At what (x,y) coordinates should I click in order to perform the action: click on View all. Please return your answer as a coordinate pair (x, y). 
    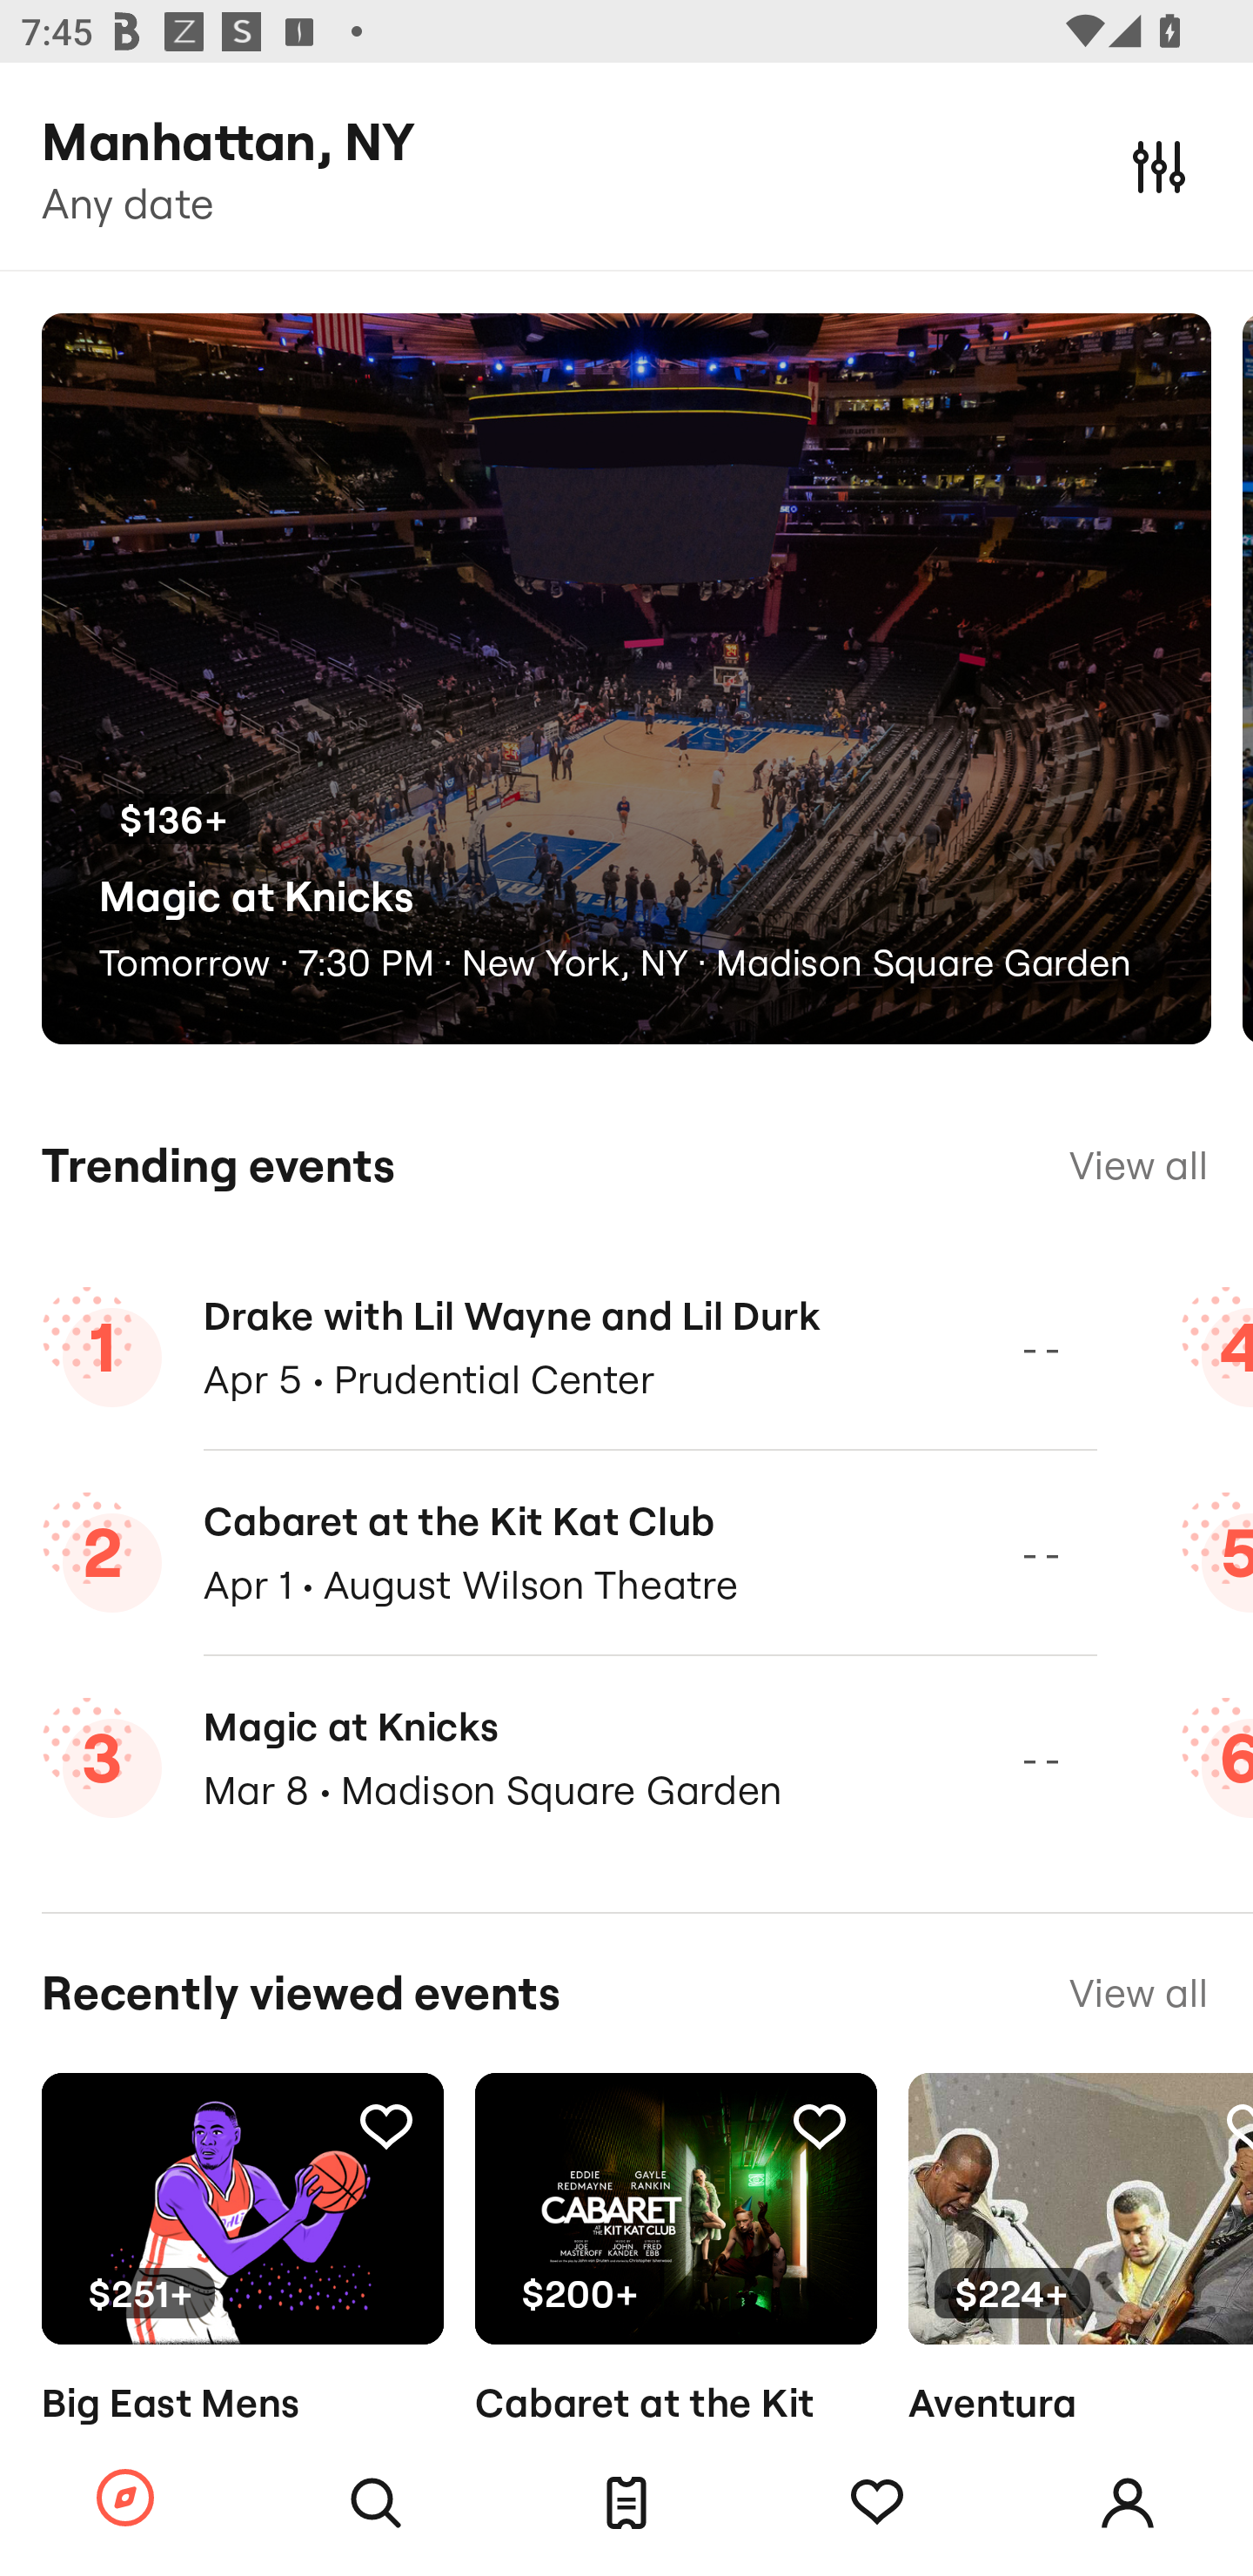
    Looking at the image, I should click on (1138, 1165).